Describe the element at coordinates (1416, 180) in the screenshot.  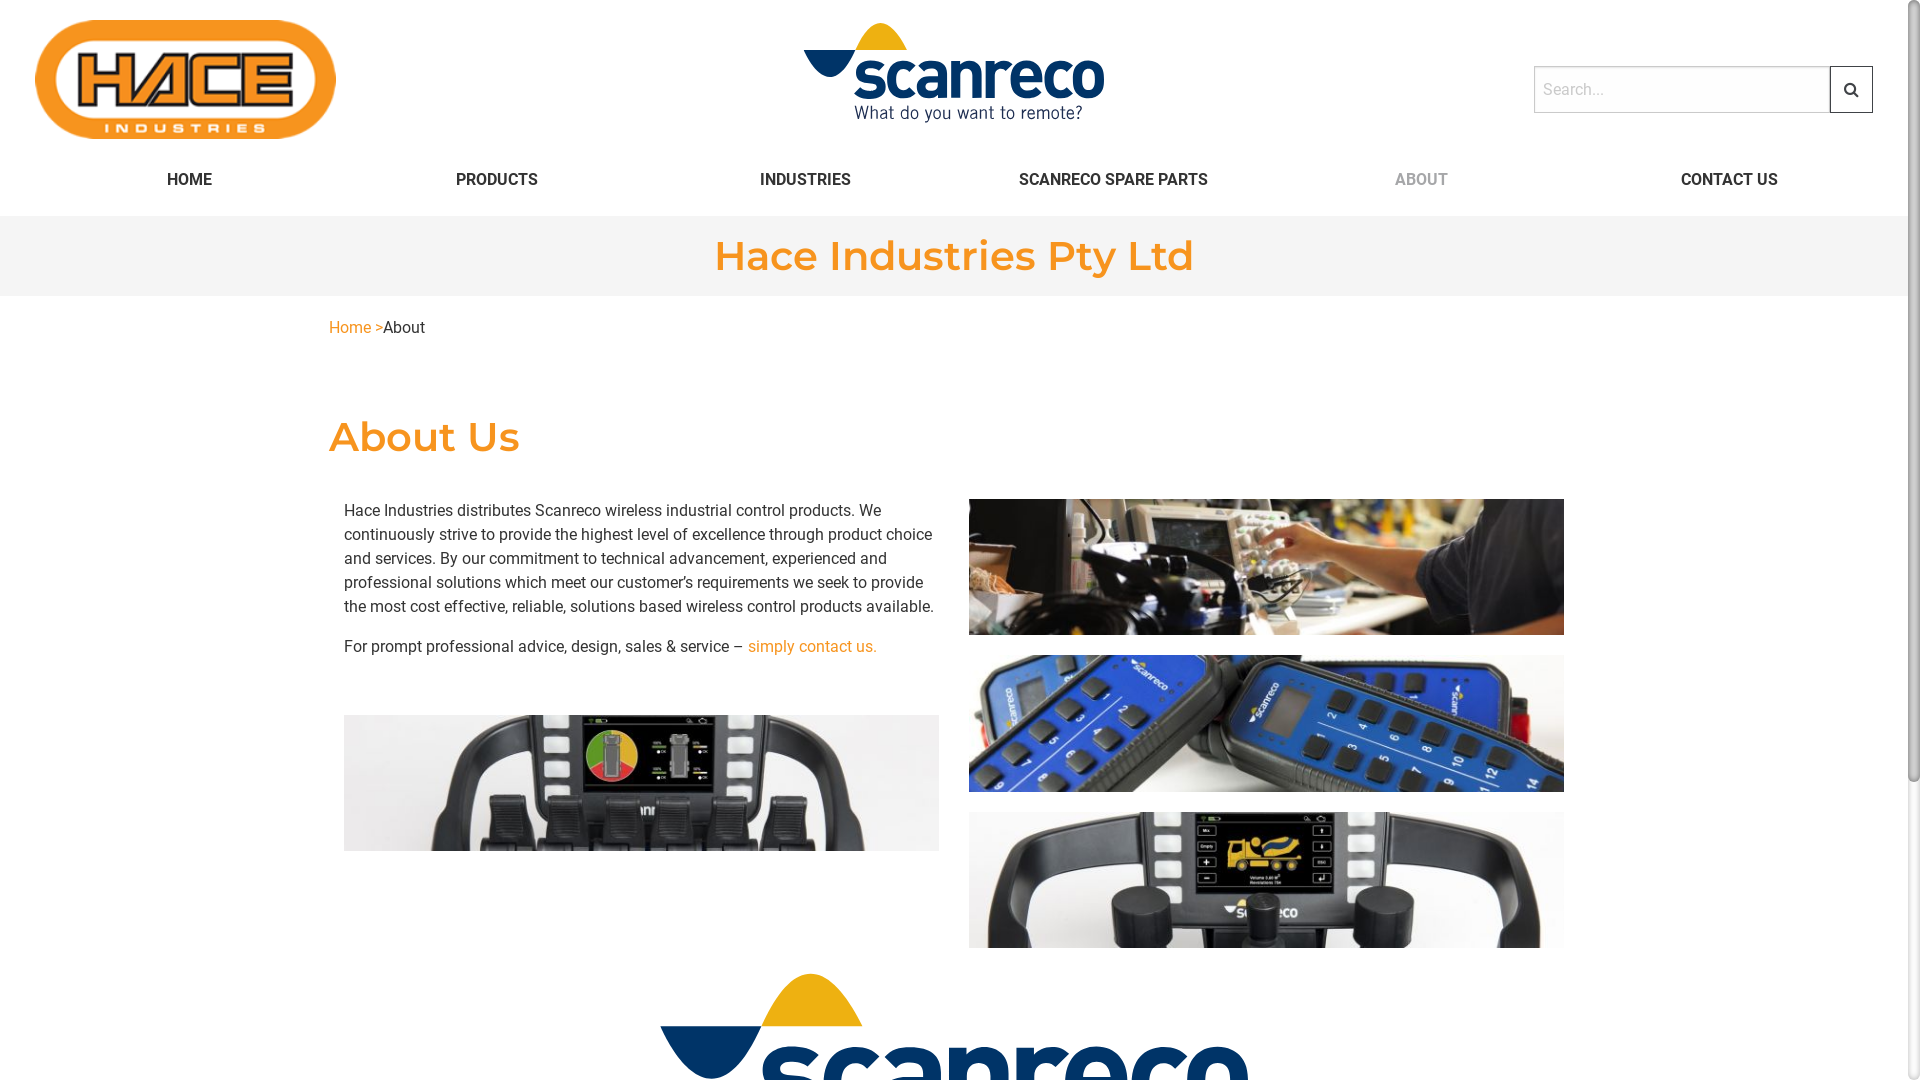
I see `ABOUT` at that location.